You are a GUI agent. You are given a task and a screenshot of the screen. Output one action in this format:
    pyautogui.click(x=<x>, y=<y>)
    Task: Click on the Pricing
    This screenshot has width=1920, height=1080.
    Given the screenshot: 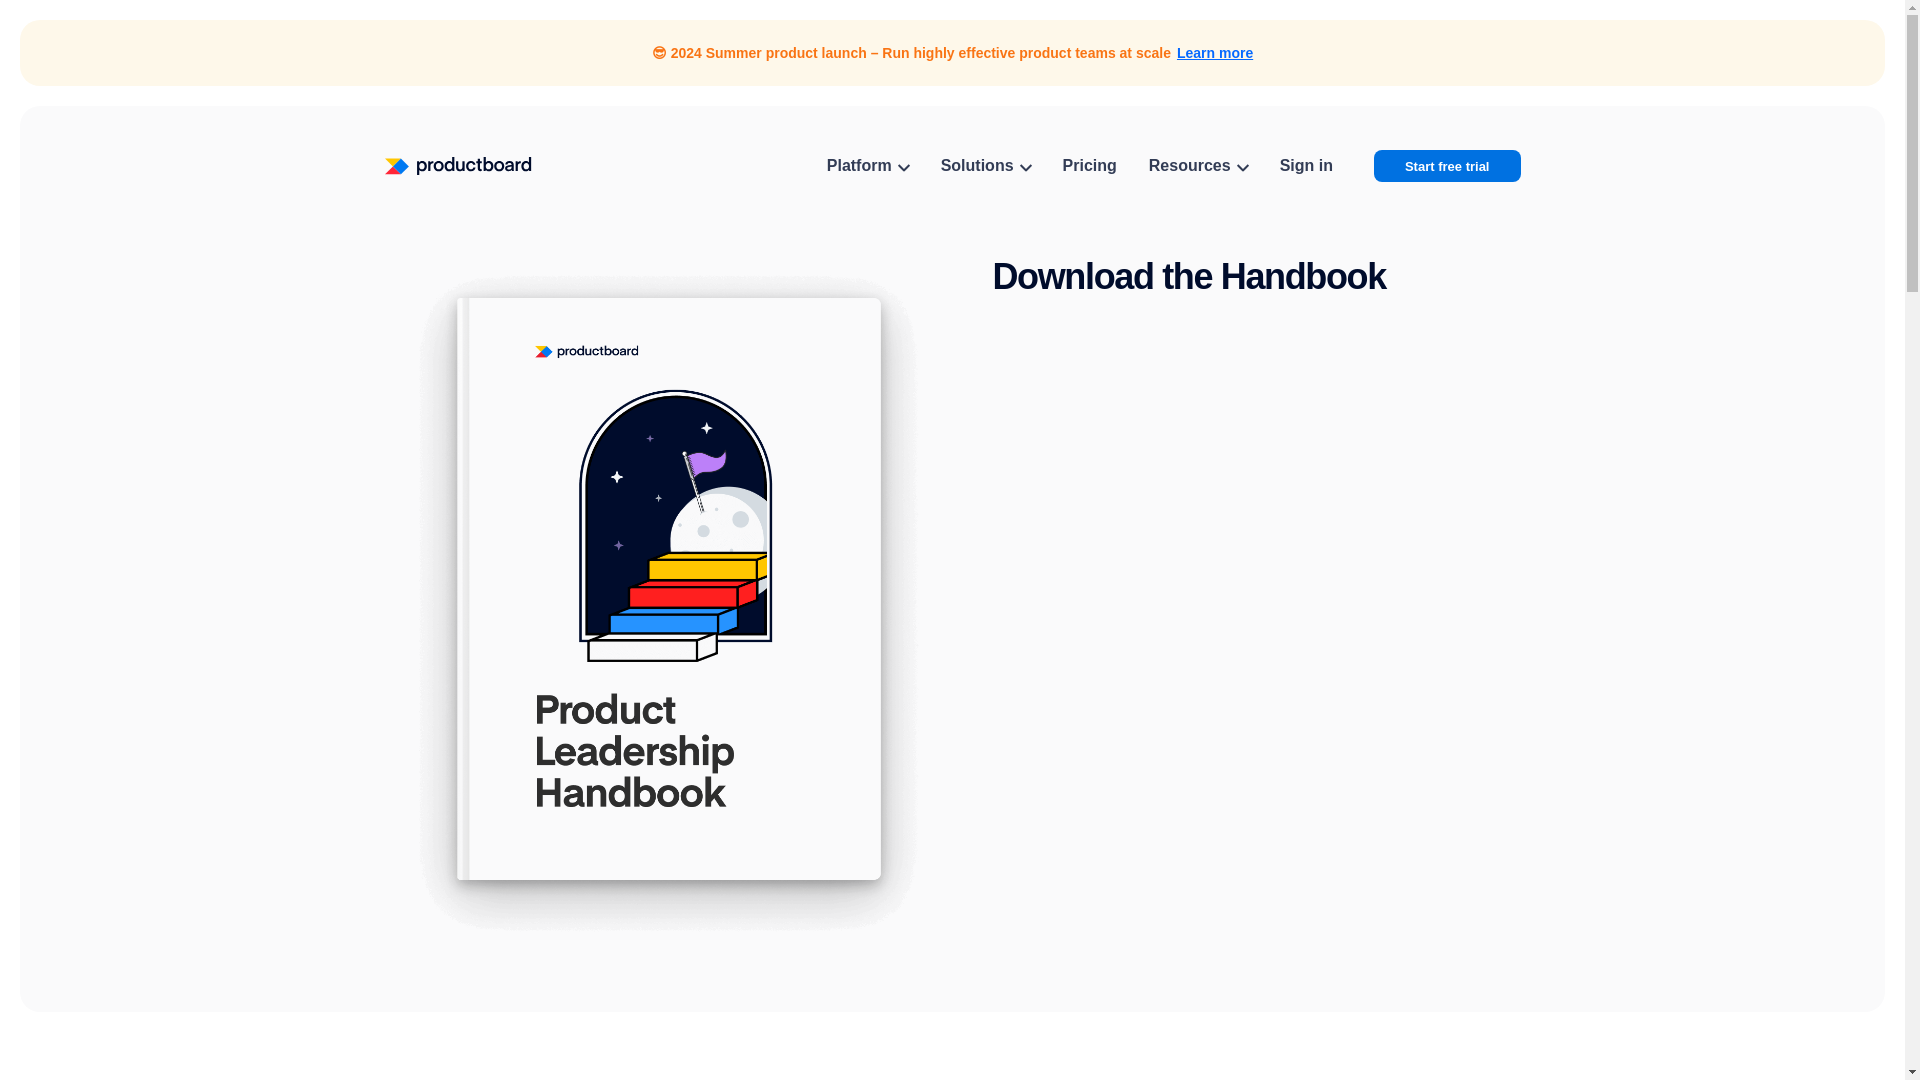 What is the action you would take?
    pyautogui.click(x=1090, y=166)
    